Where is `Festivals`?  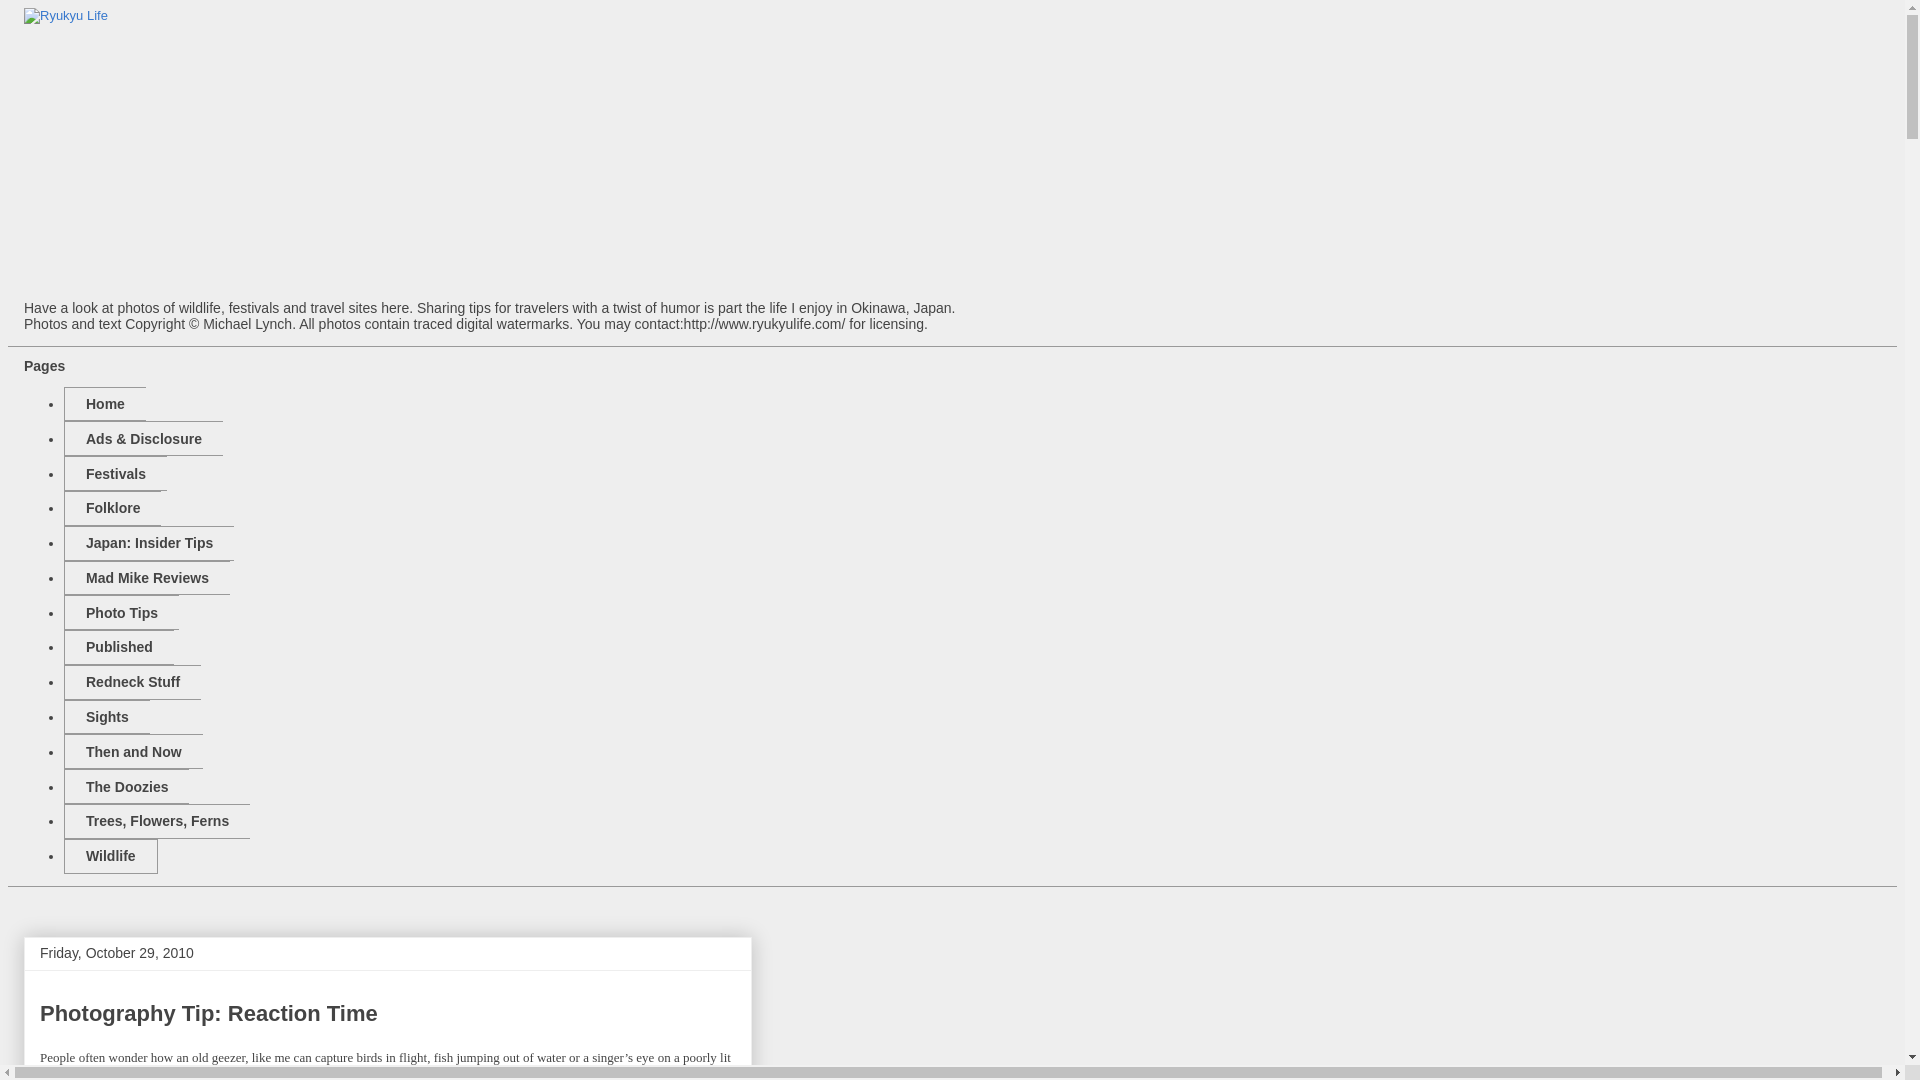 Festivals is located at coordinates (115, 473).